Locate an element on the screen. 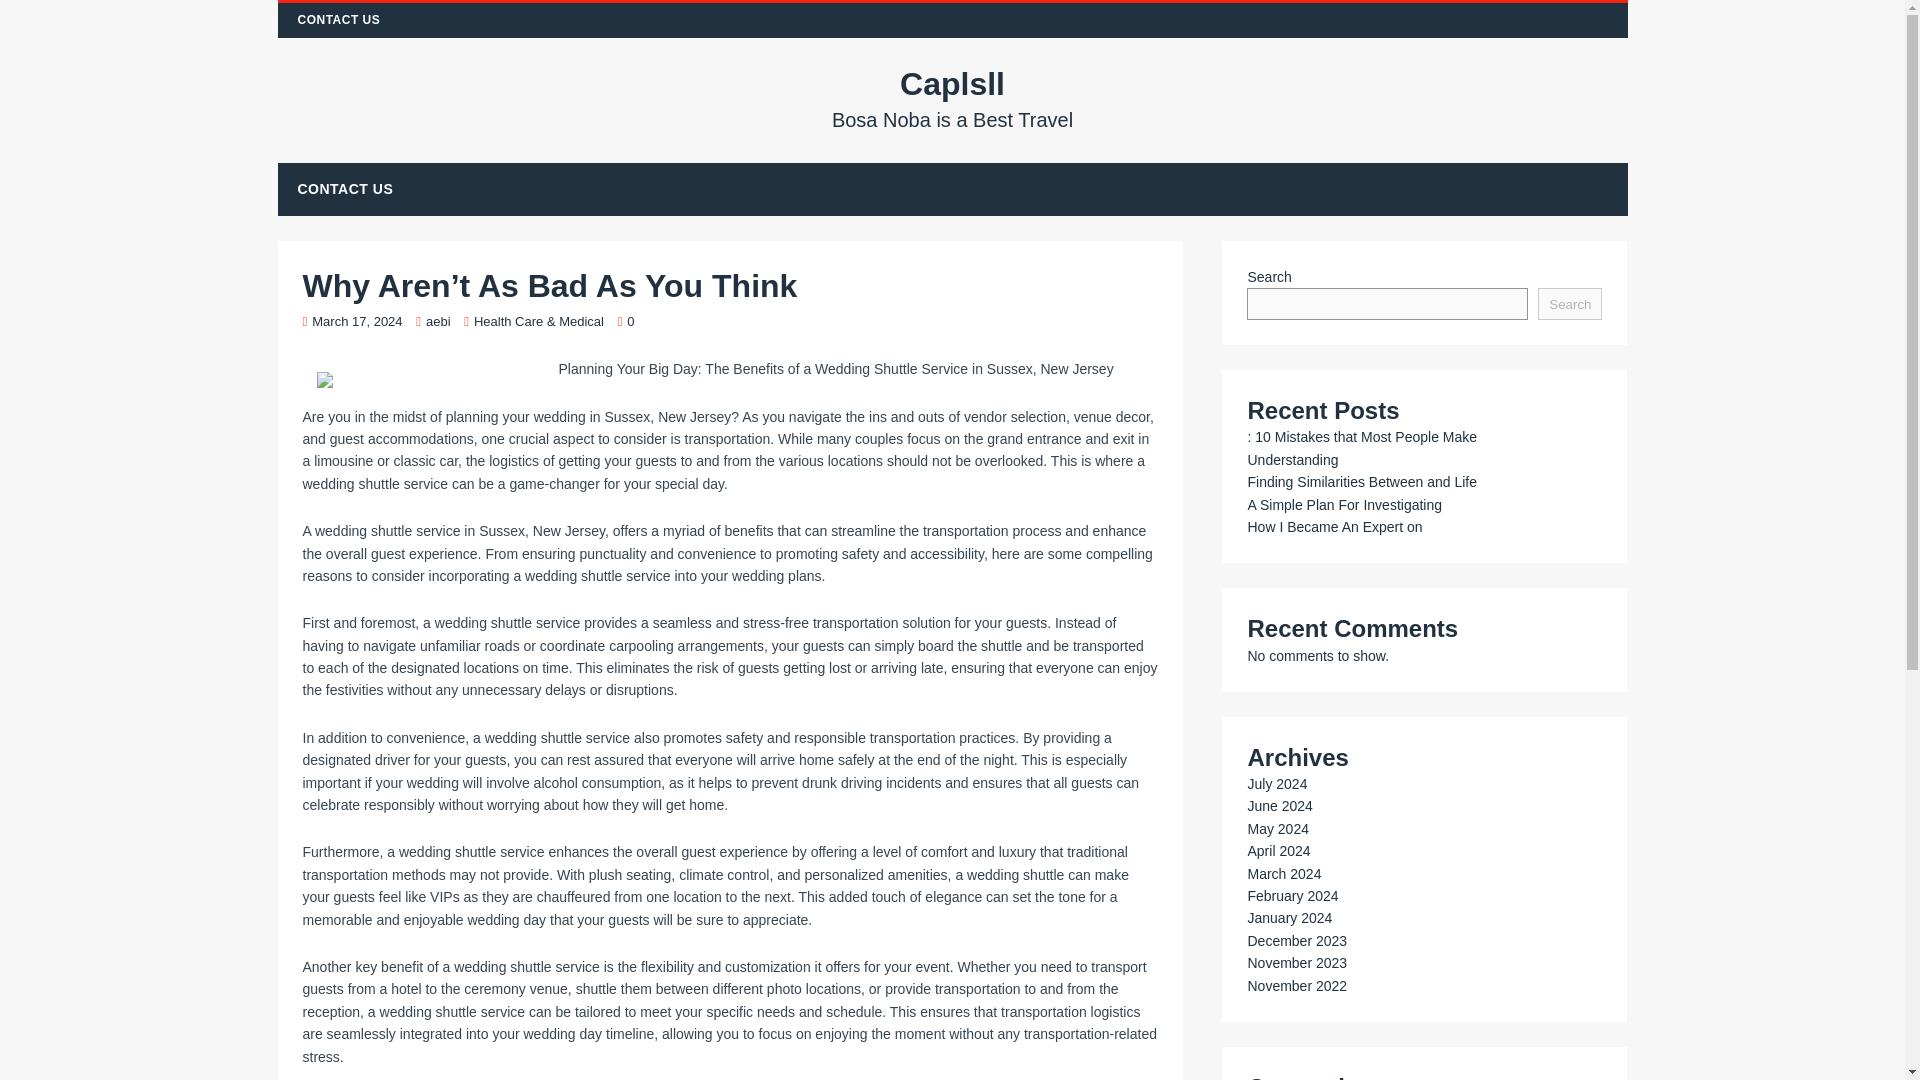 The image size is (1920, 1080). June 2024 is located at coordinates (1278, 806).